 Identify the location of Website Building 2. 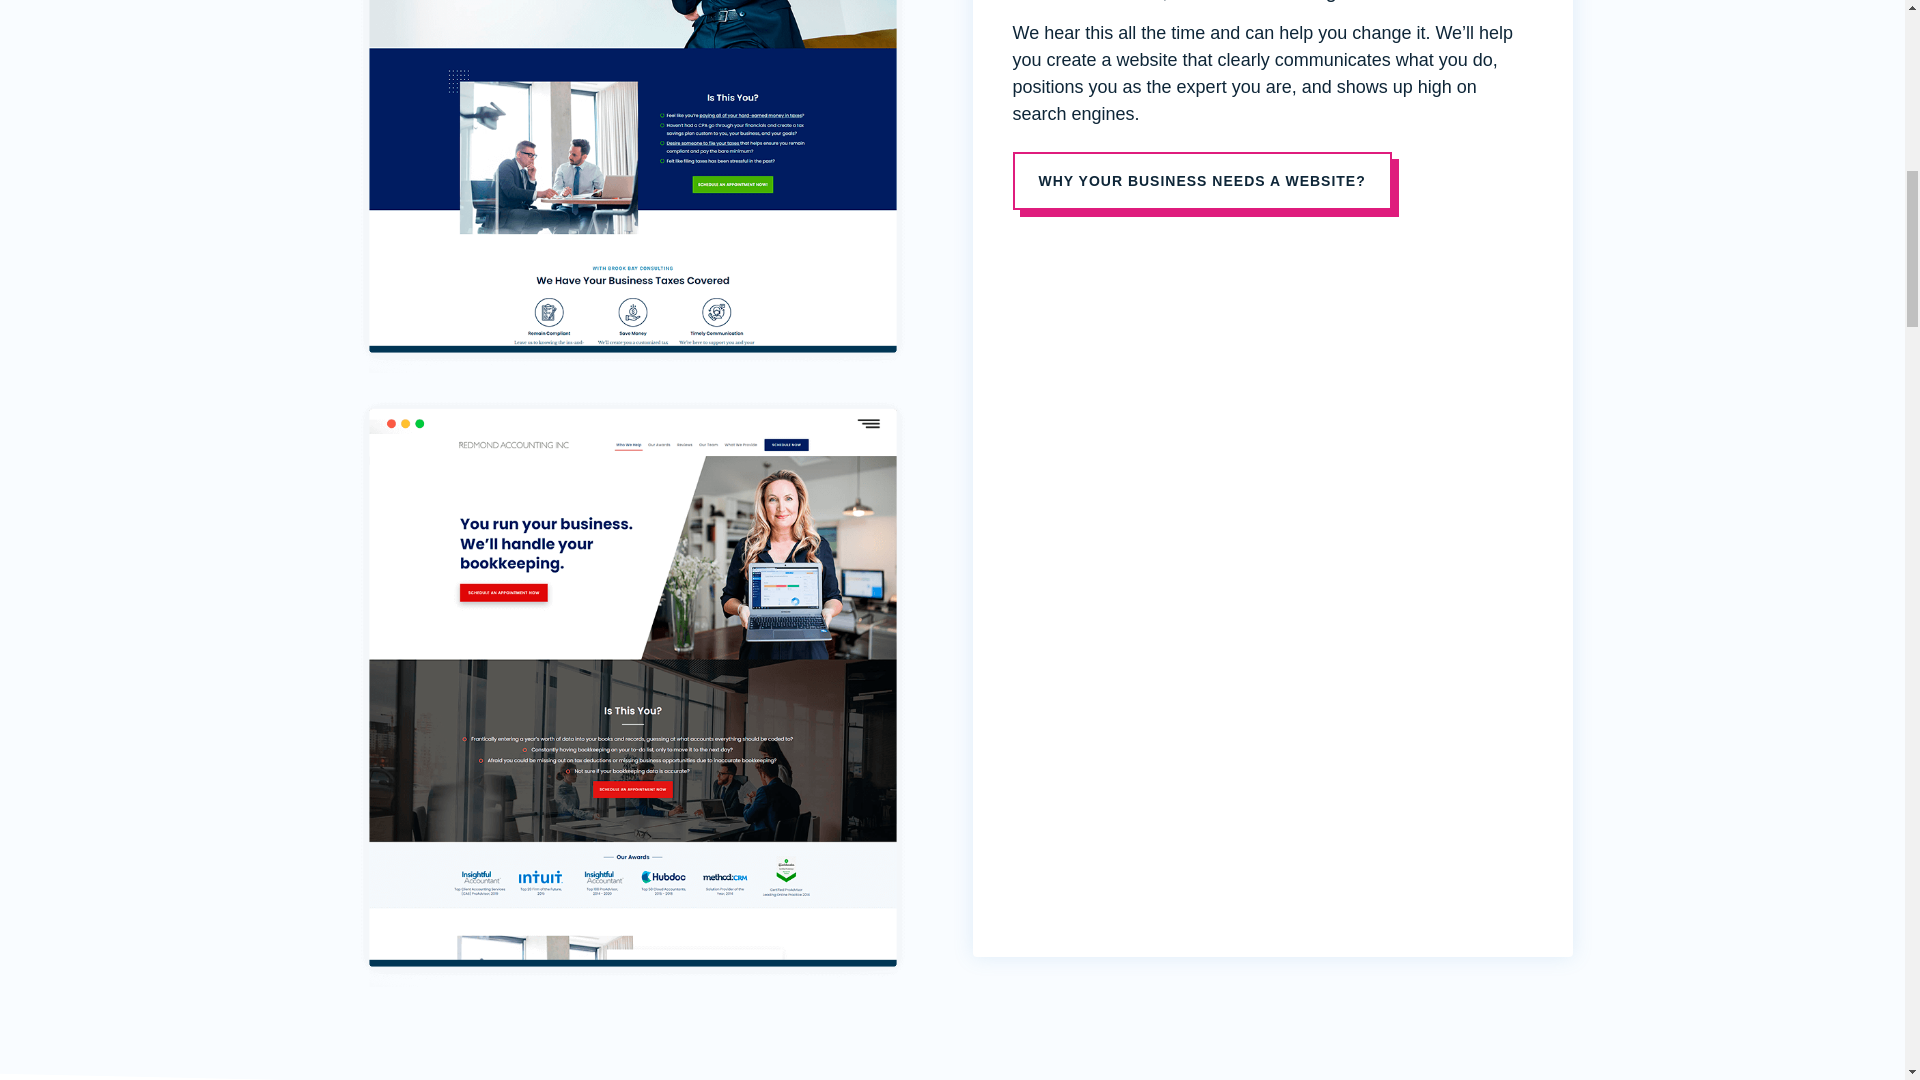
(632, 186).